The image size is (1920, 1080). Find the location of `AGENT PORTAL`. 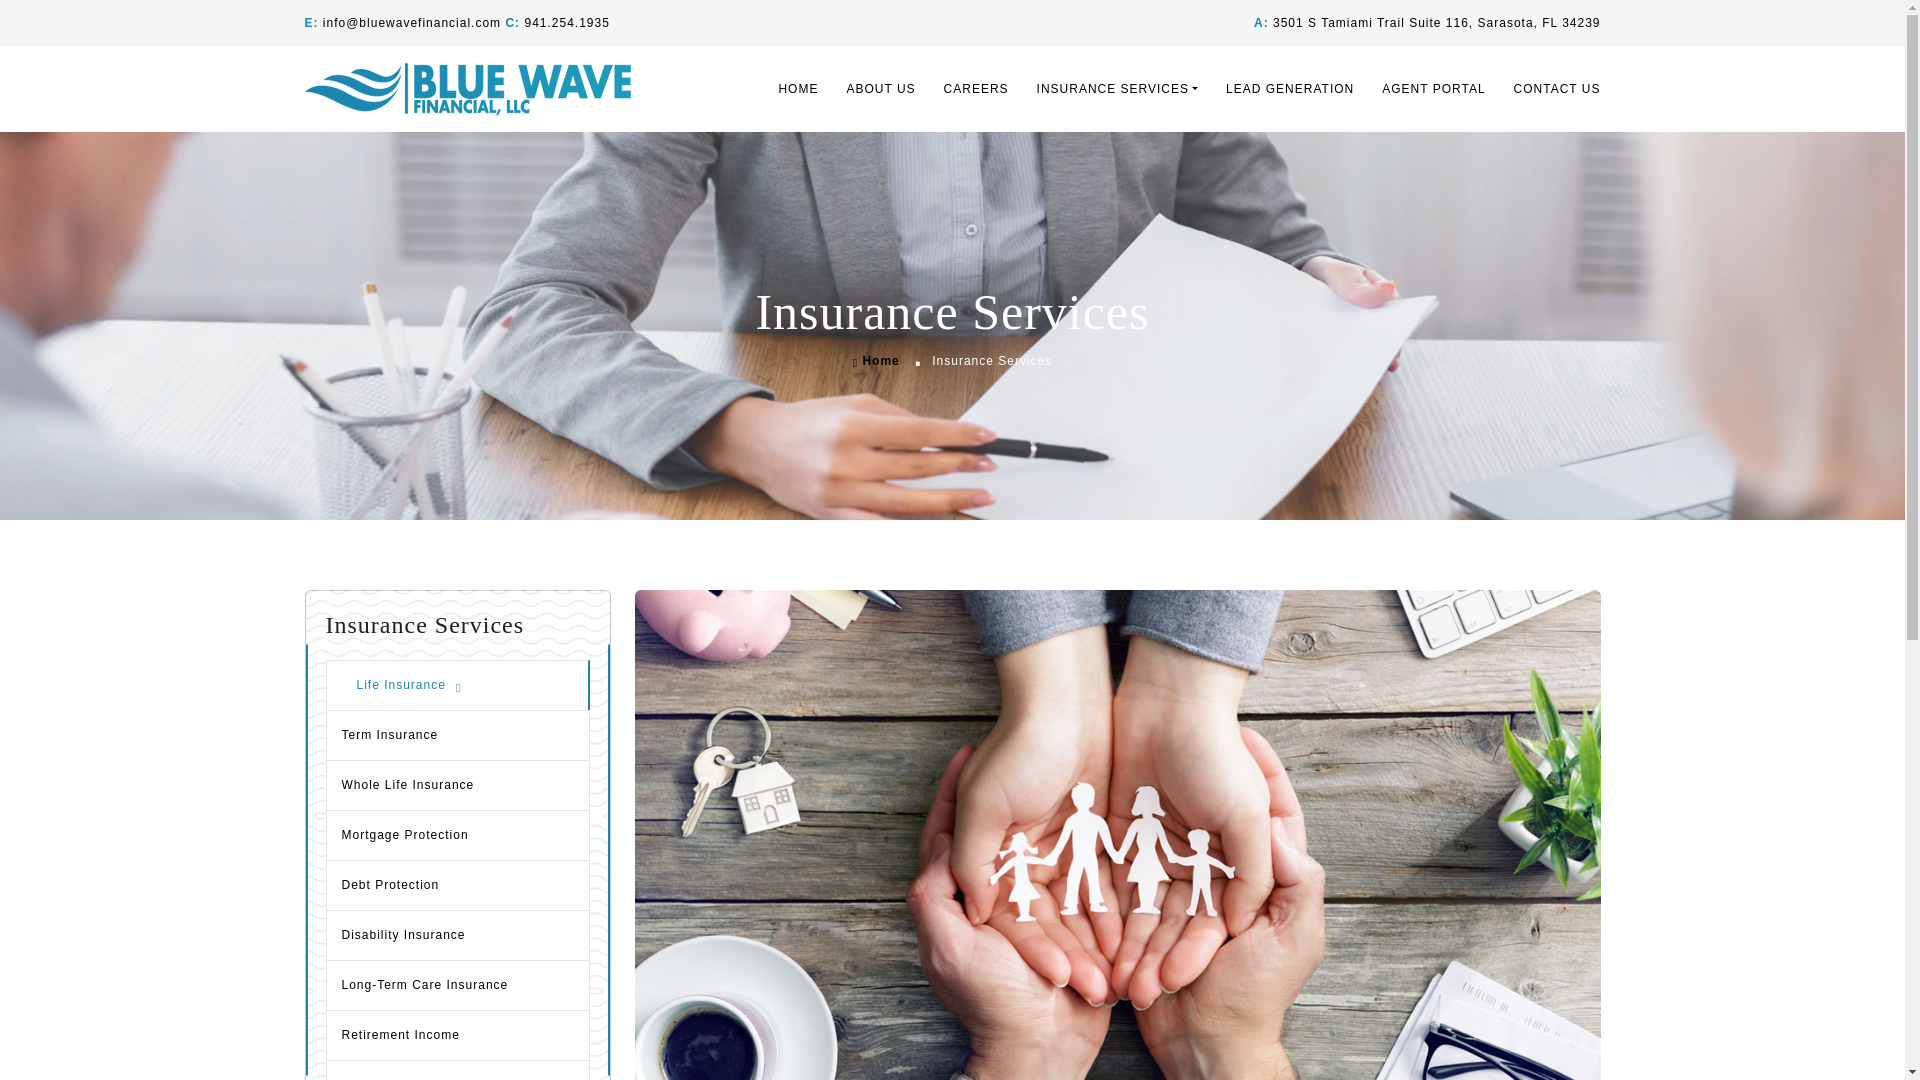

AGENT PORTAL is located at coordinates (1433, 88).